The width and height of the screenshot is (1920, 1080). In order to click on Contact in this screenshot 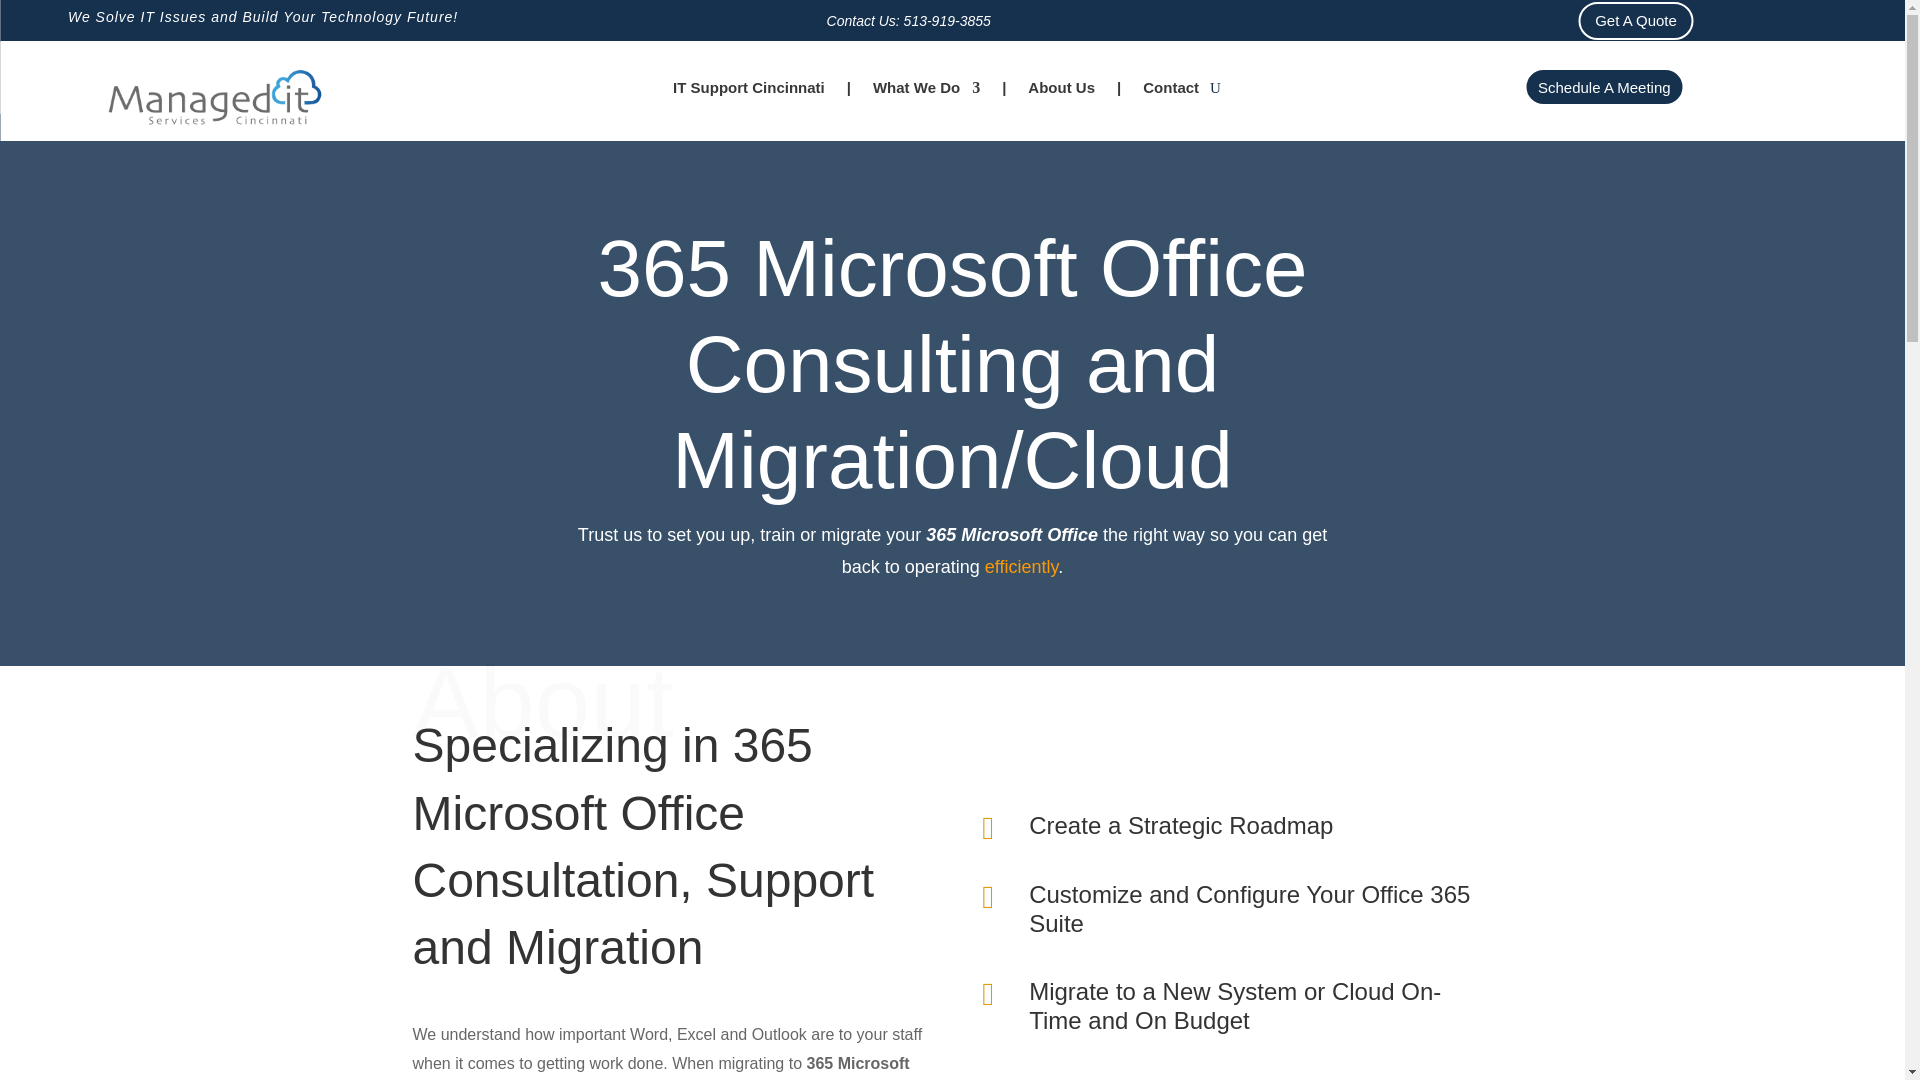, I will do `click(1170, 92)`.